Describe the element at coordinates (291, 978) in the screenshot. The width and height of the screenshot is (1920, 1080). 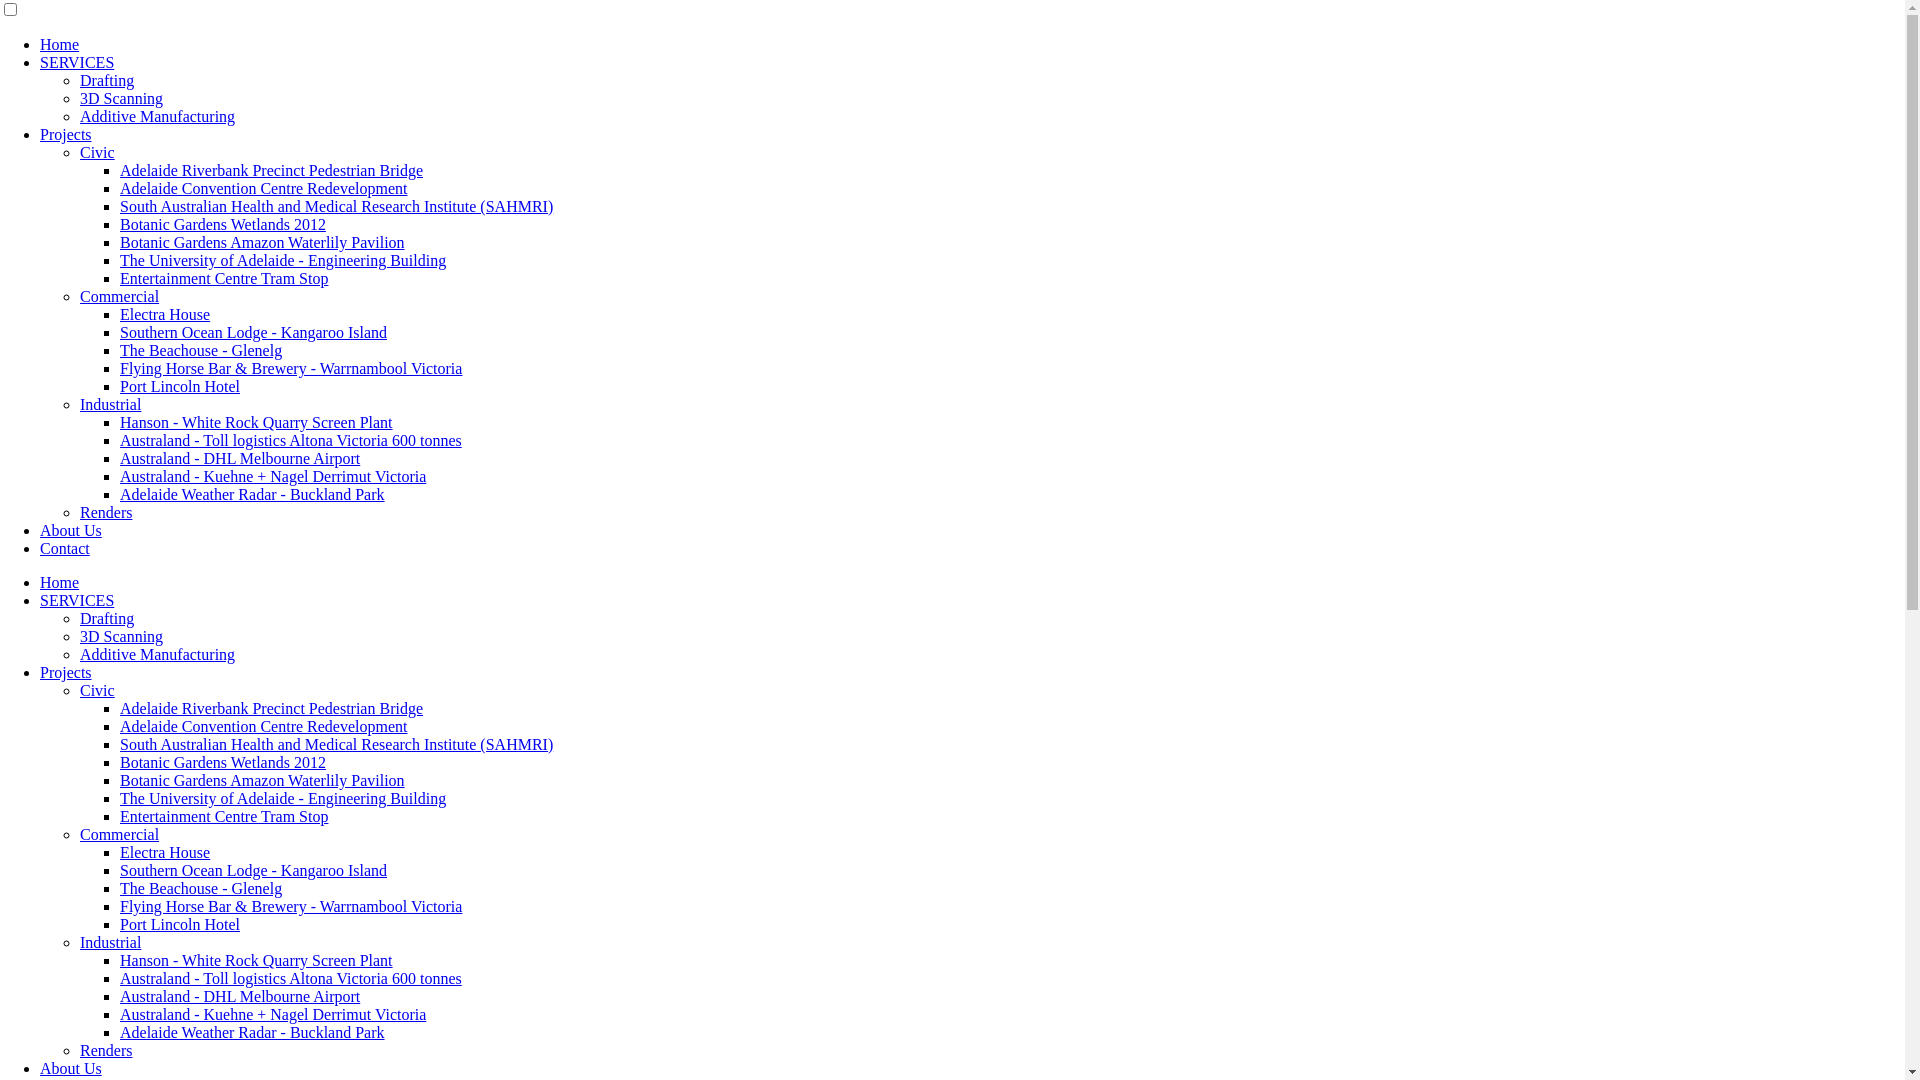
I see `Australand - Toll logistics Altona Victoria 600 tonnes` at that location.